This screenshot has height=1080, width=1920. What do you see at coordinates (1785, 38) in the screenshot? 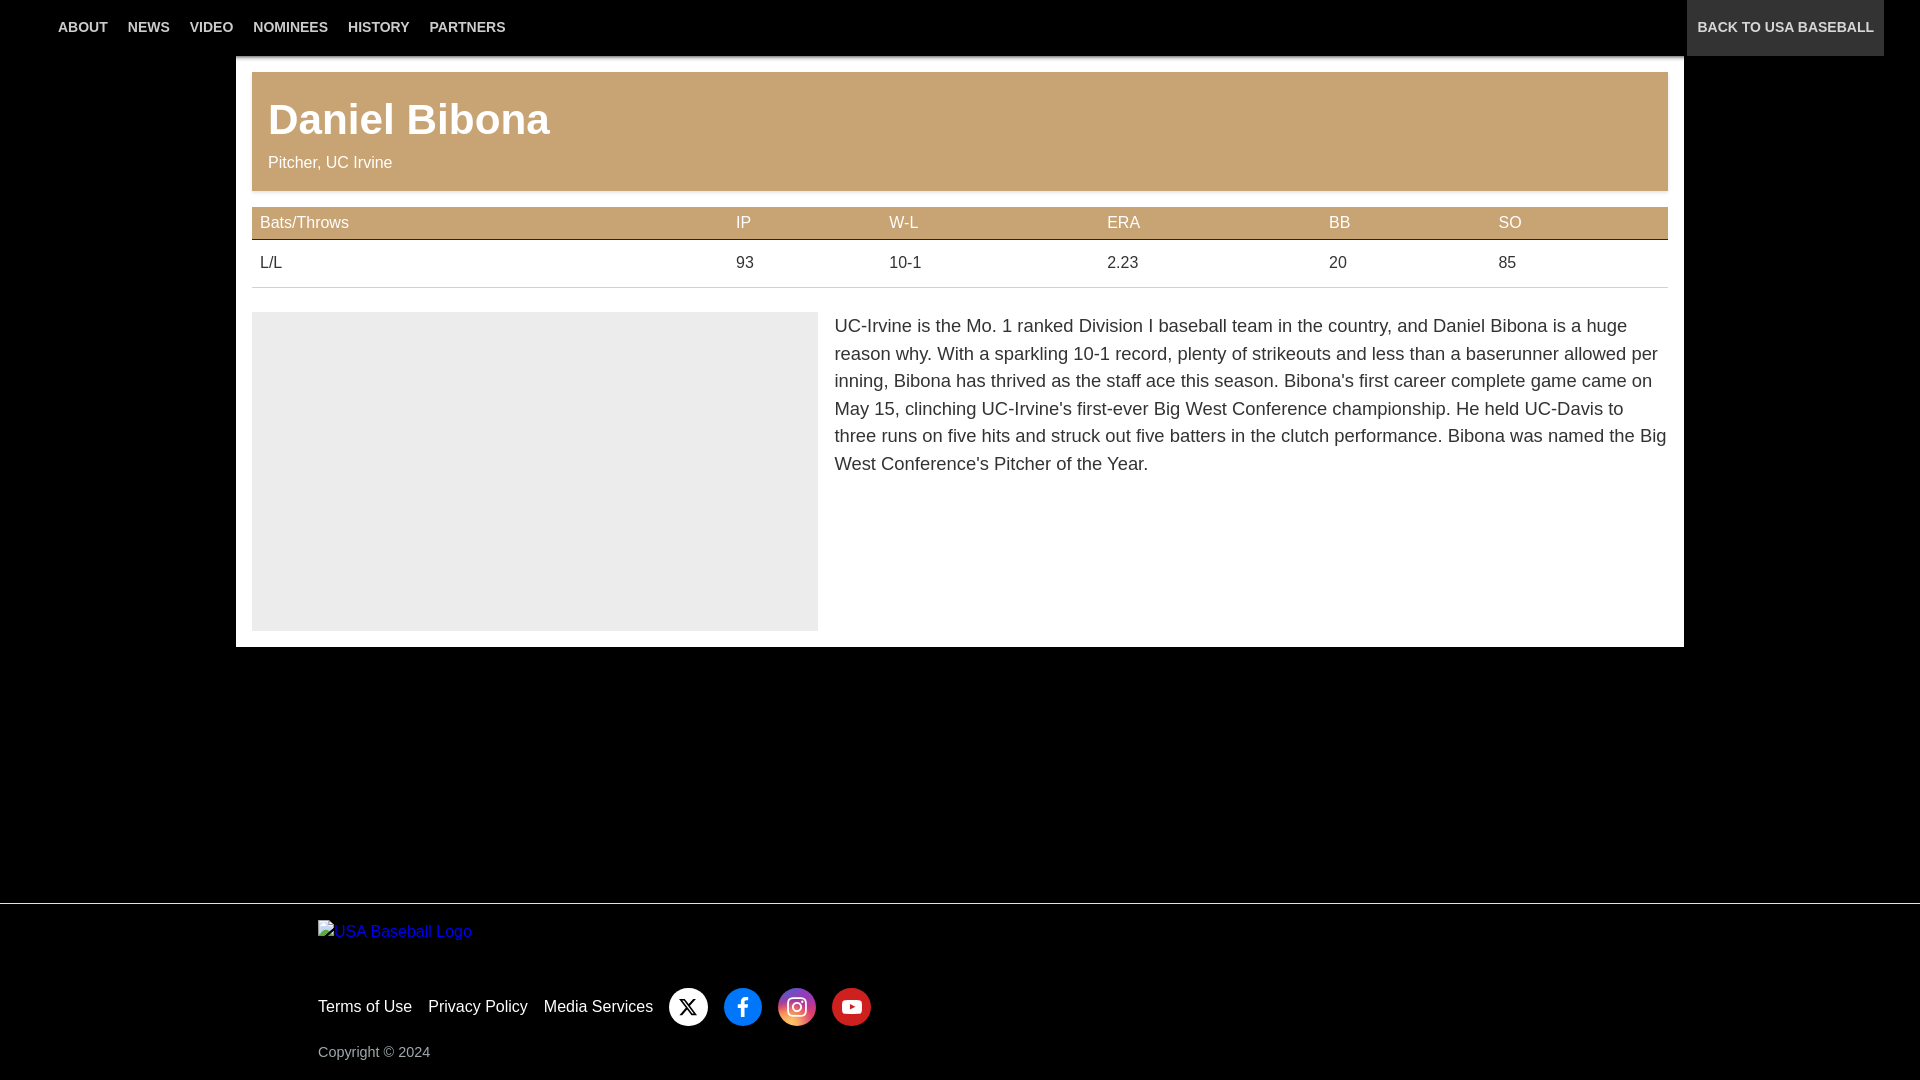
I see `BACK TO USA BASEBALL` at bounding box center [1785, 38].